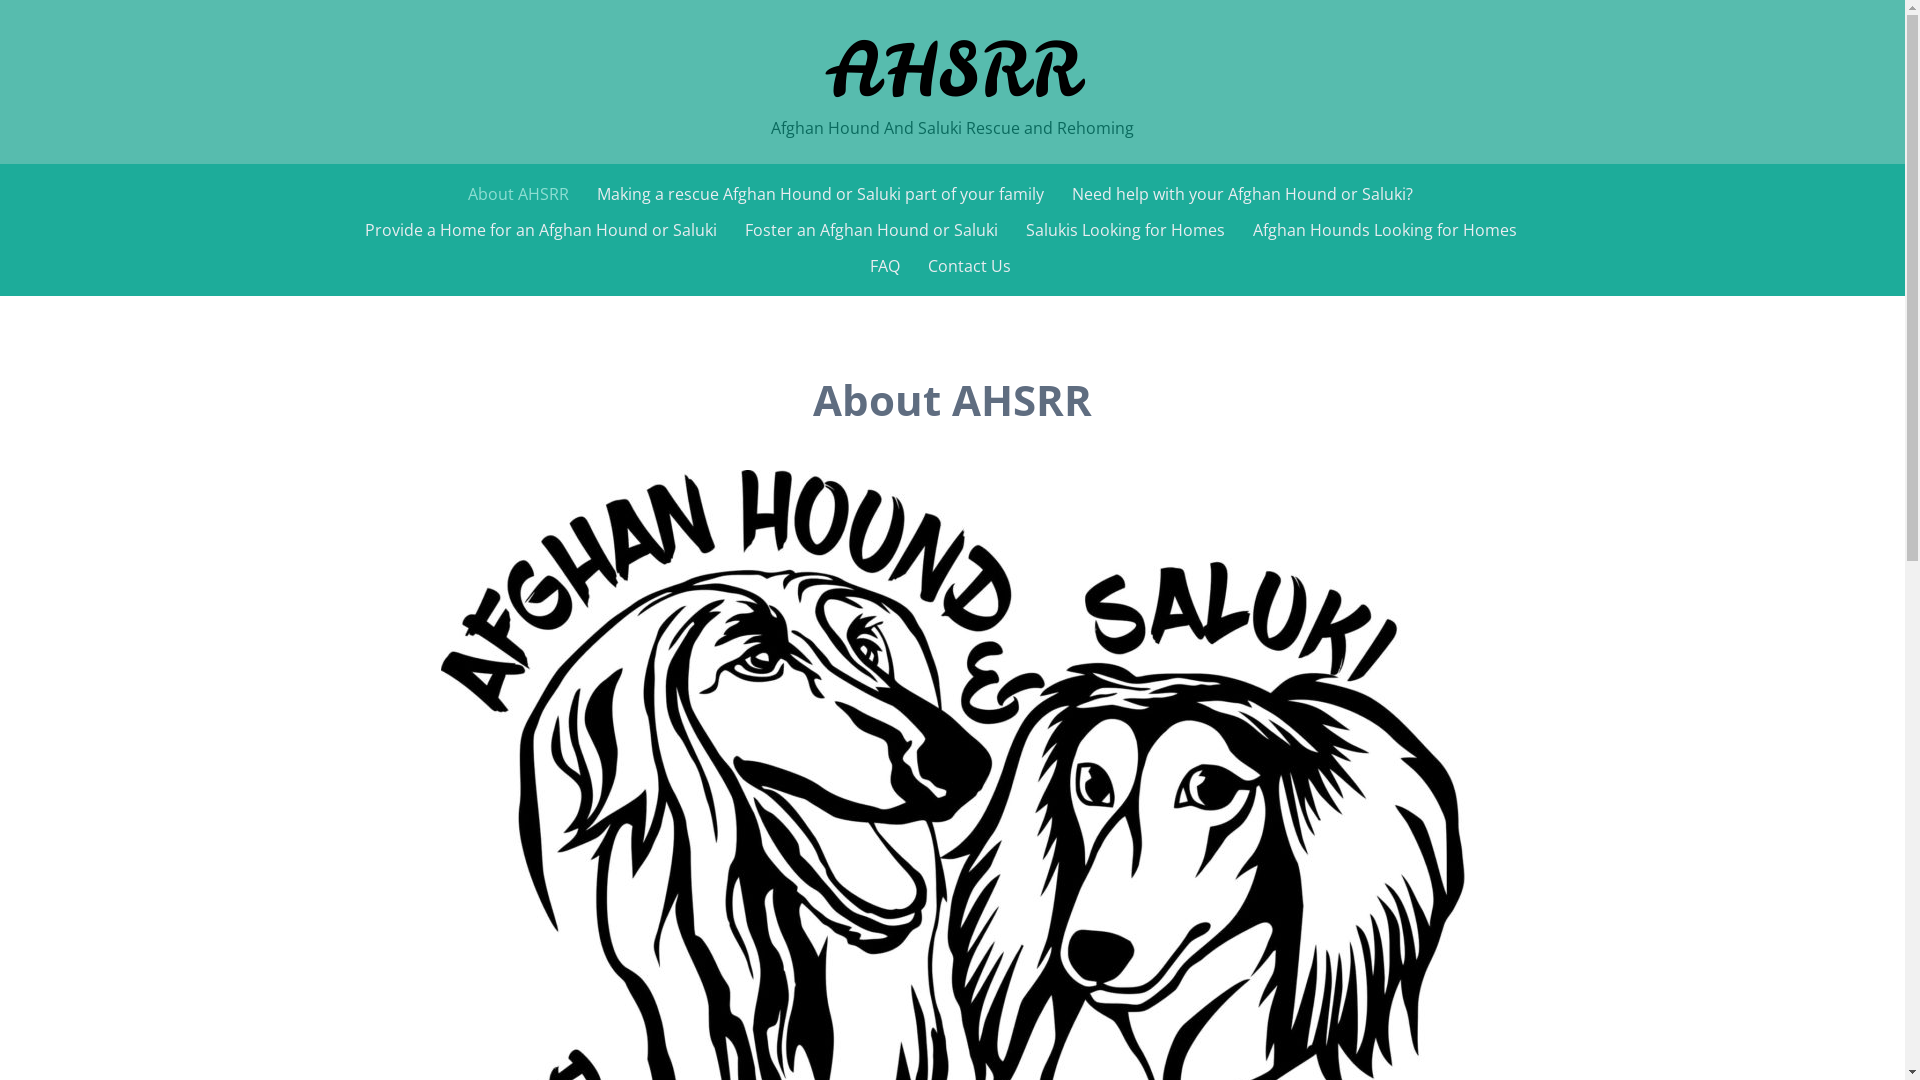 The image size is (1920, 1080). What do you see at coordinates (1126, 230) in the screenshot?
I see `Salukis Looking for Homes` at bounding box center [1126, 230].